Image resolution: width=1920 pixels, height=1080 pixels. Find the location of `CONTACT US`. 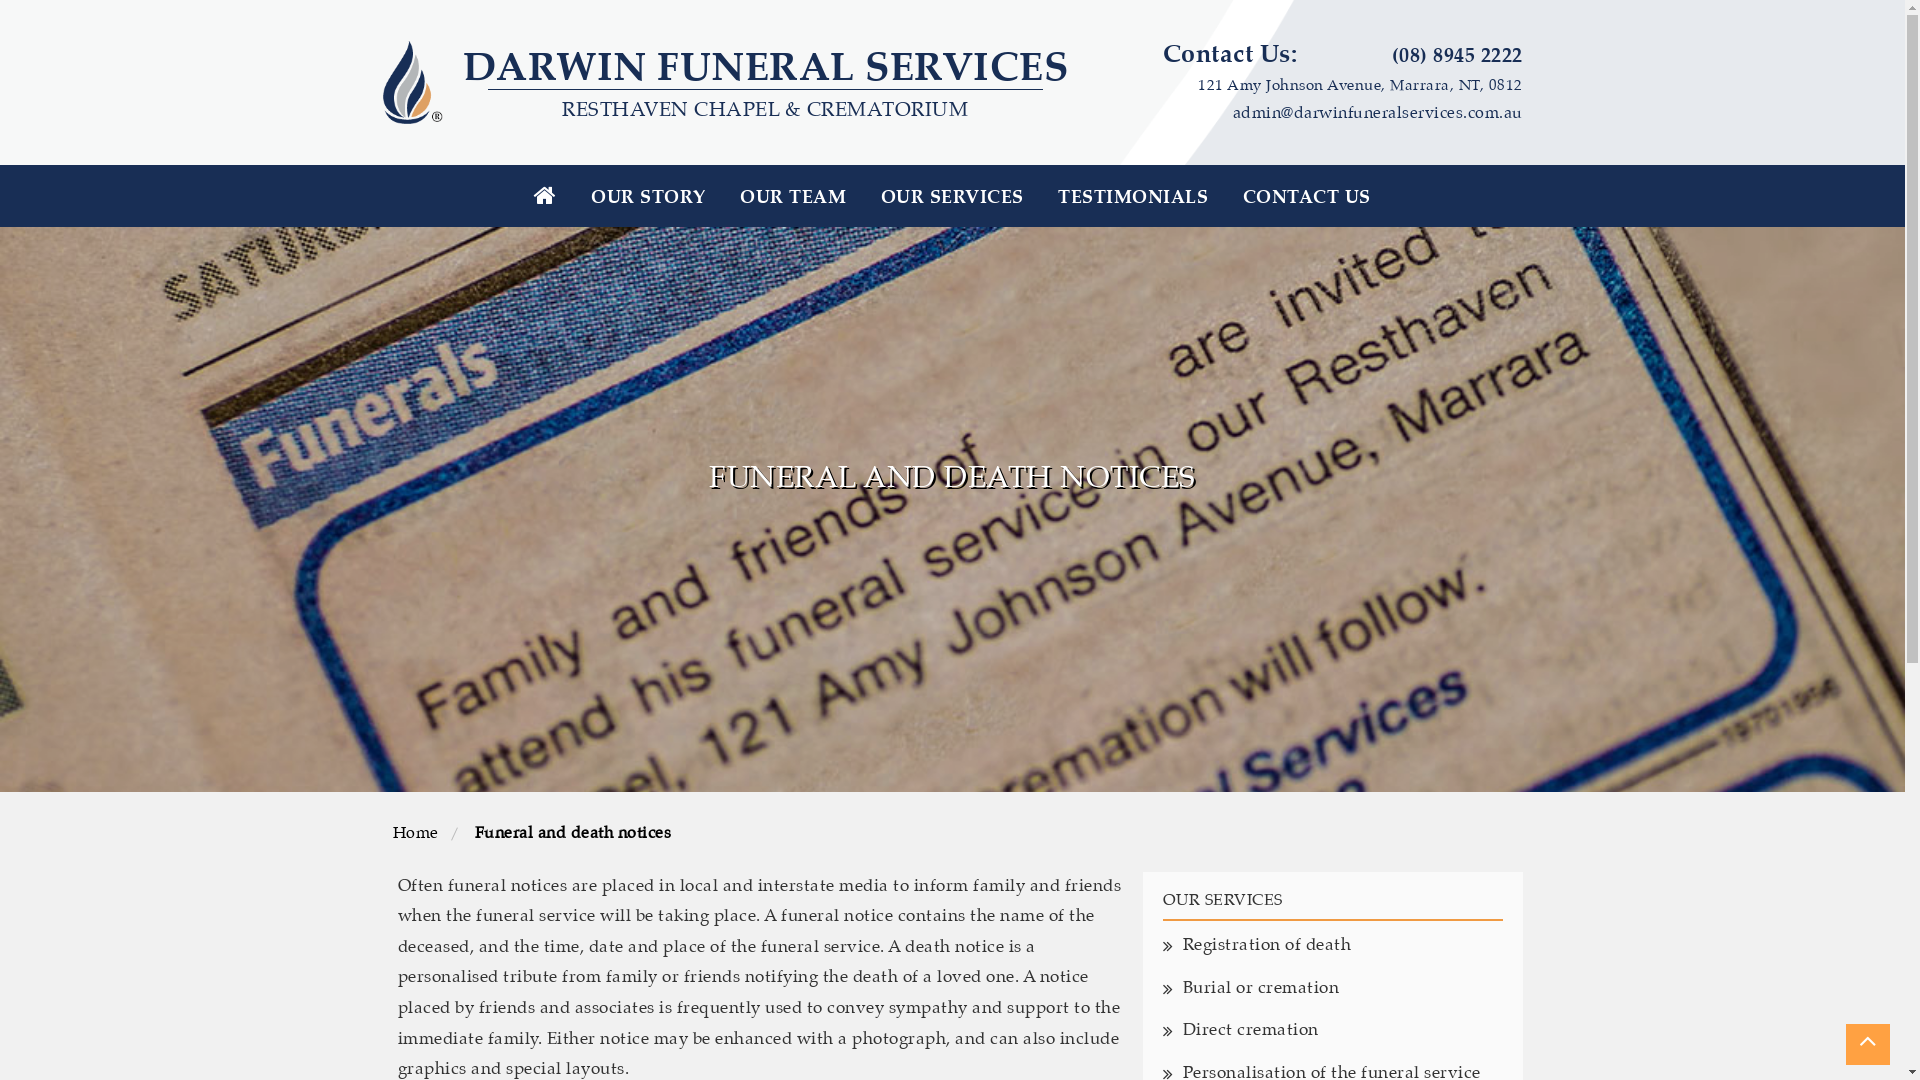

CONTACT US is located at coordinates (1307, 196).